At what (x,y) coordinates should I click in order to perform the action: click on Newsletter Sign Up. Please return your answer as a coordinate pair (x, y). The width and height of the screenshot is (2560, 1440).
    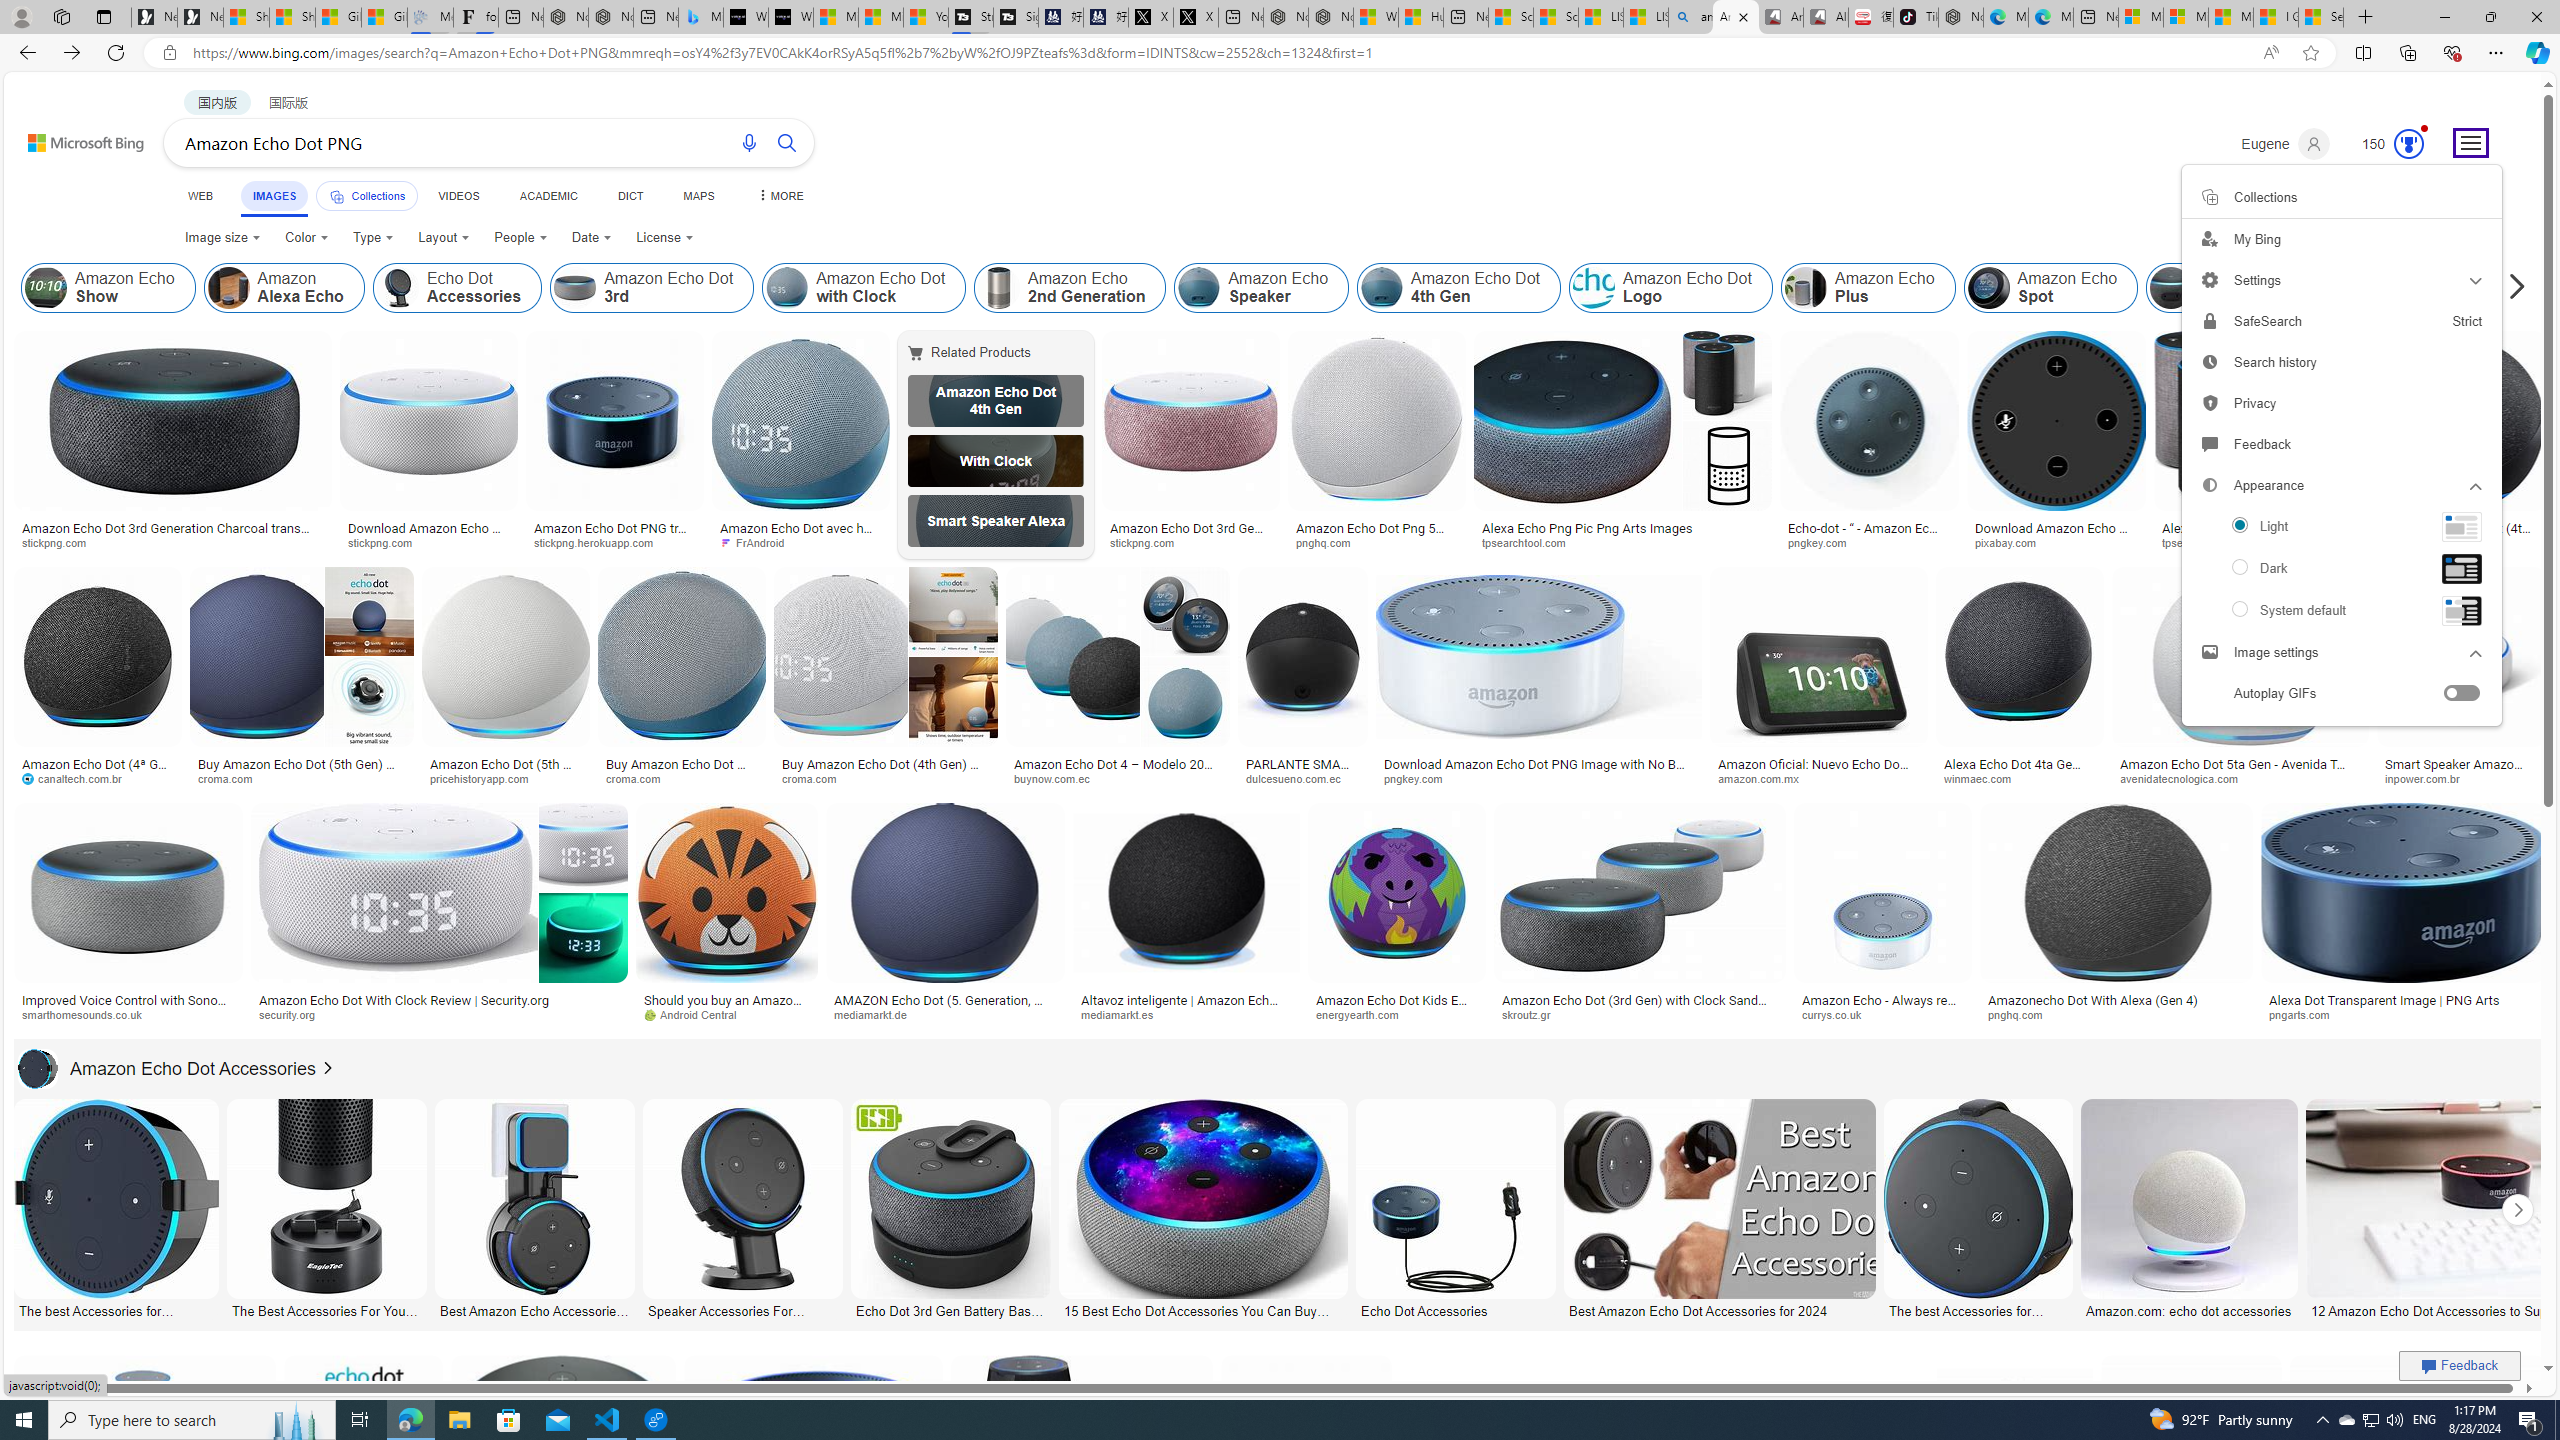
    Looking at the image, I should click on (200, 17).